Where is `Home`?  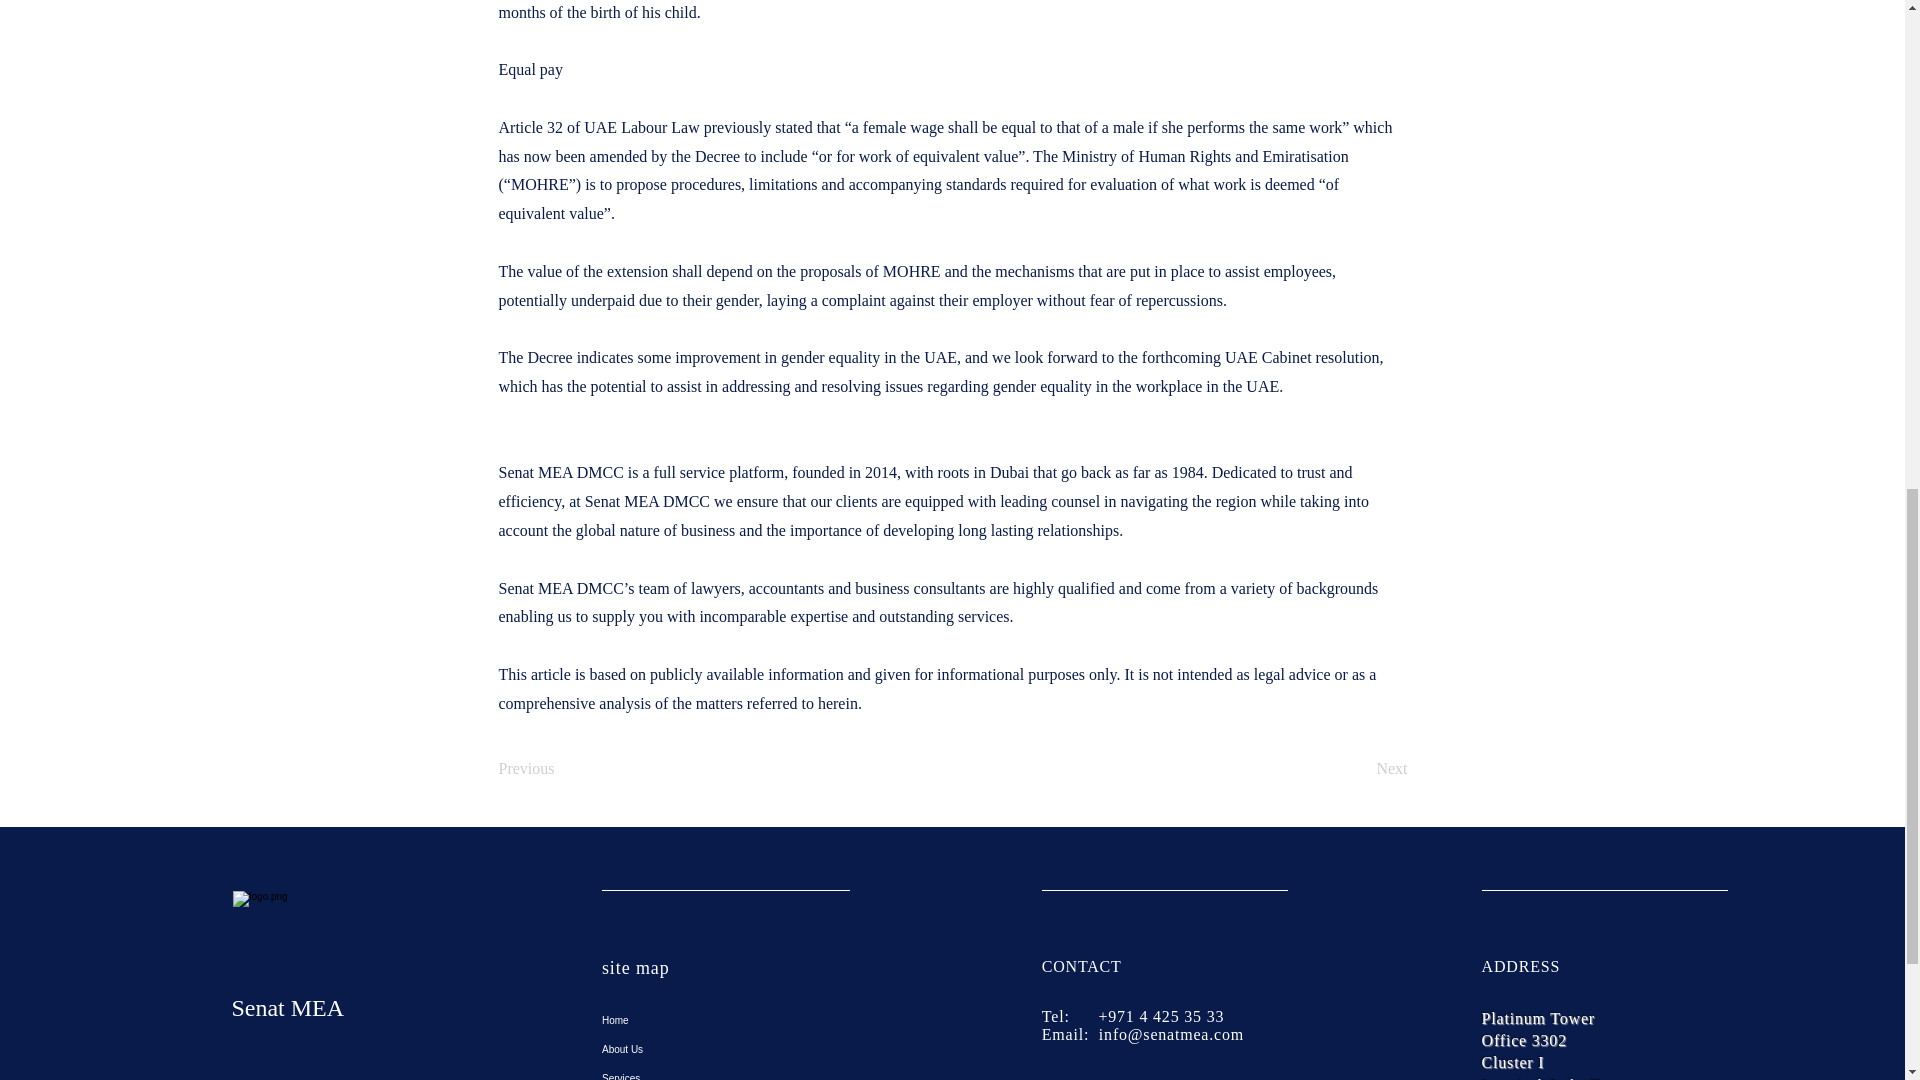 Home is located at coordinates (726, 1020).